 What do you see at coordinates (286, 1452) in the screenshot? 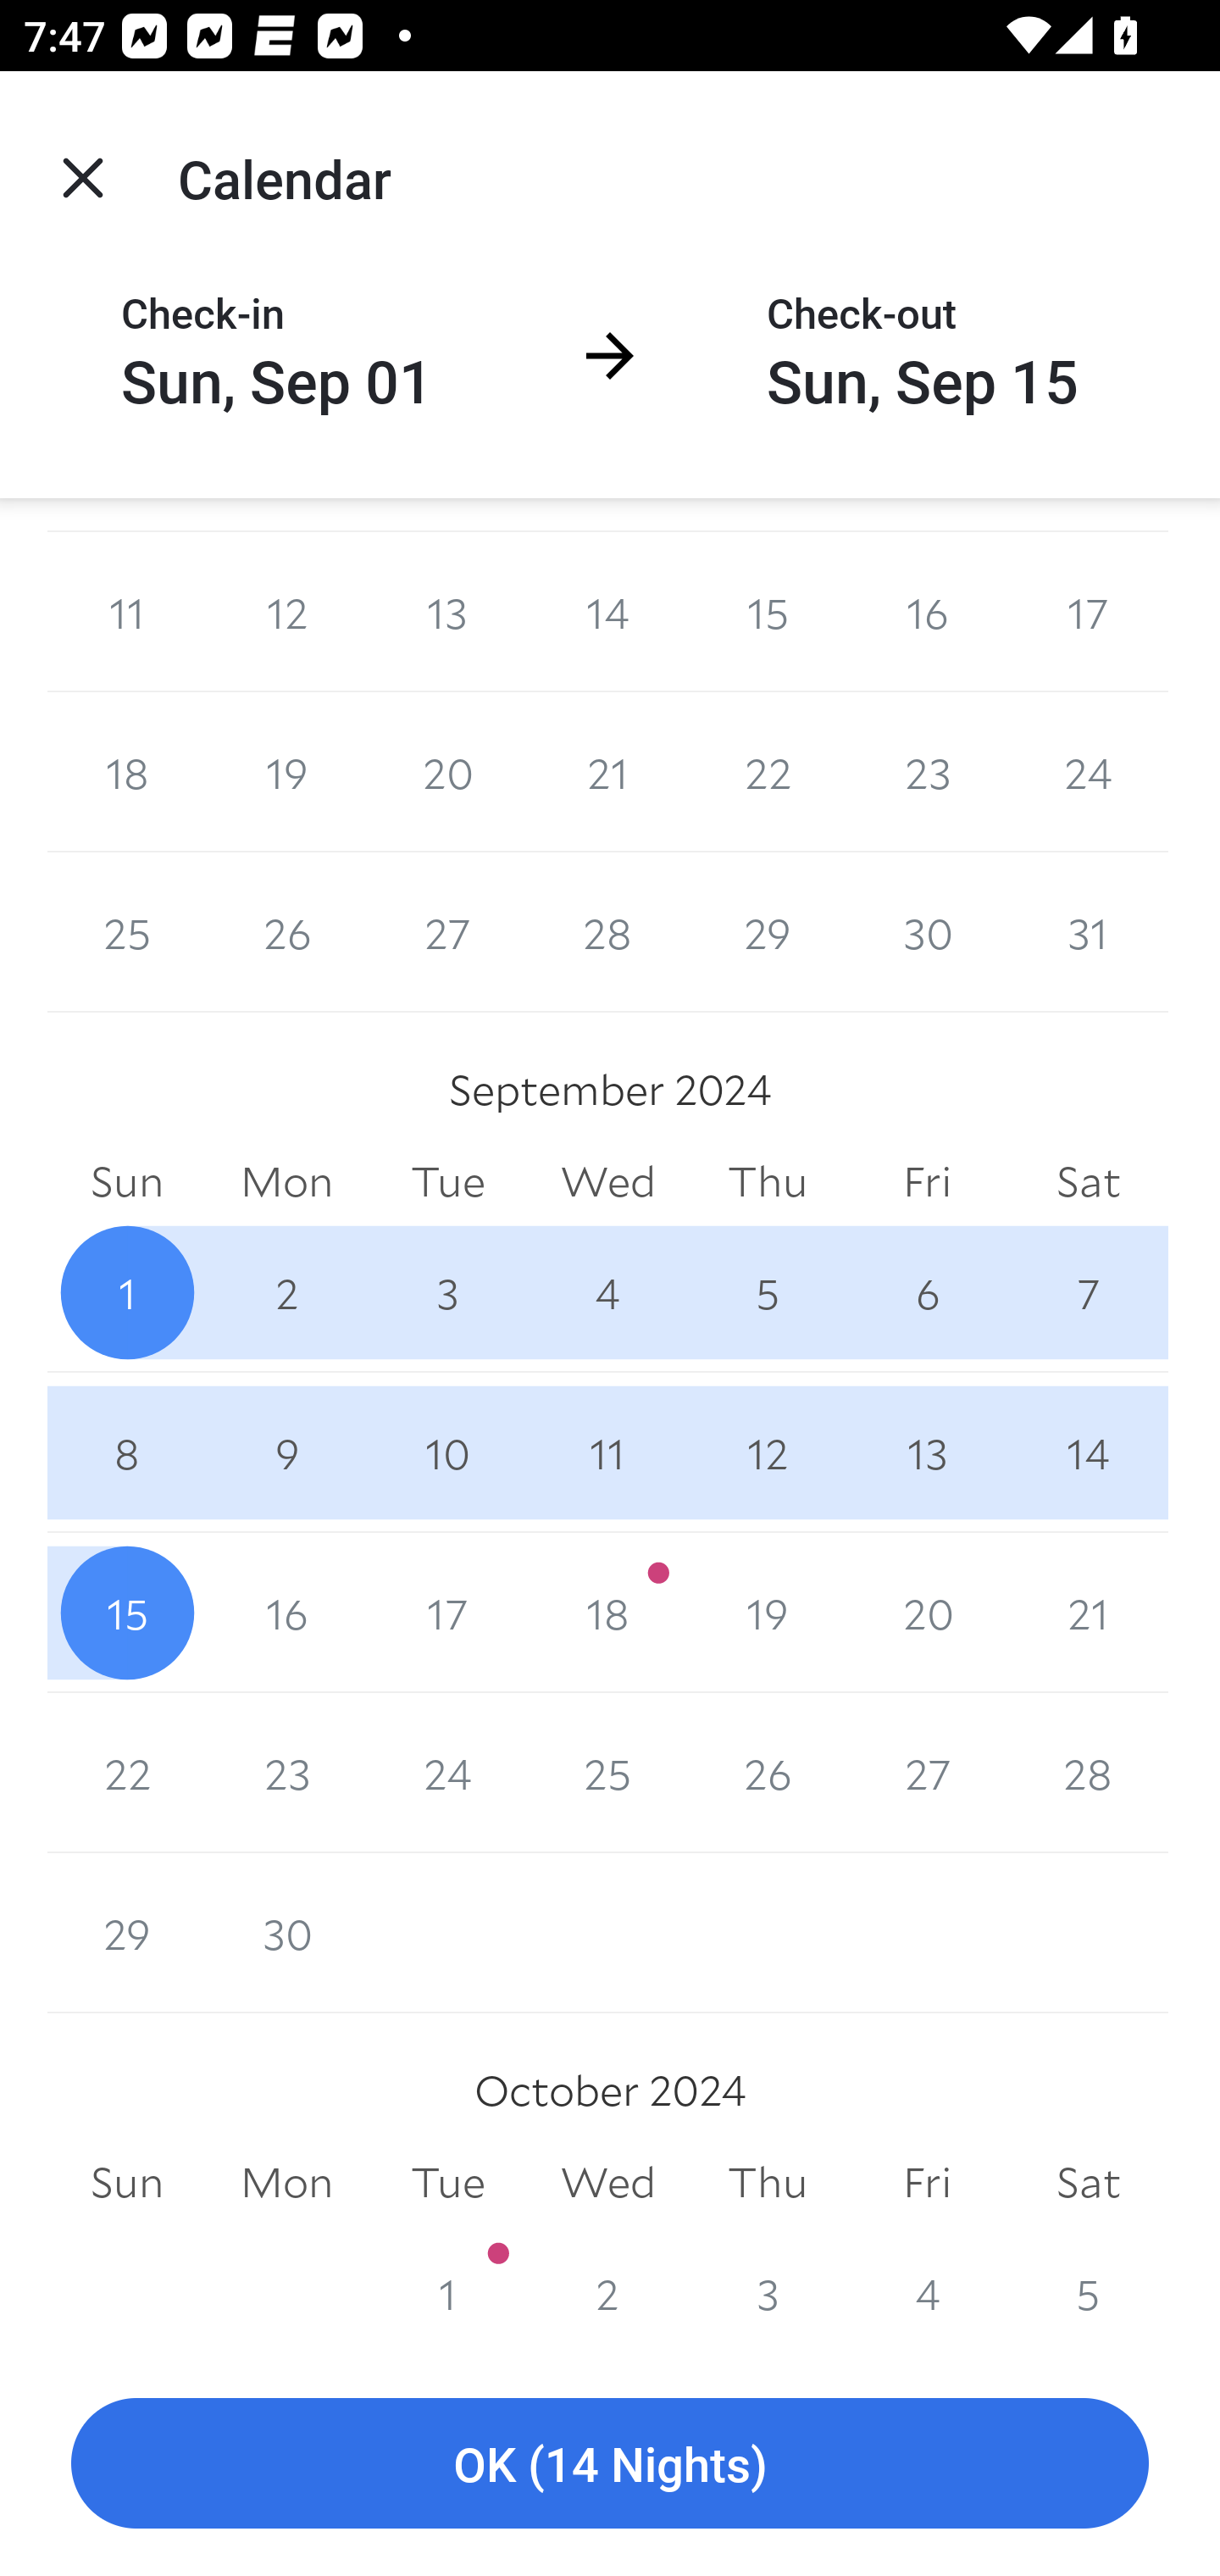
I see `9 9 September 2024` at bounding box center [286, 1452].